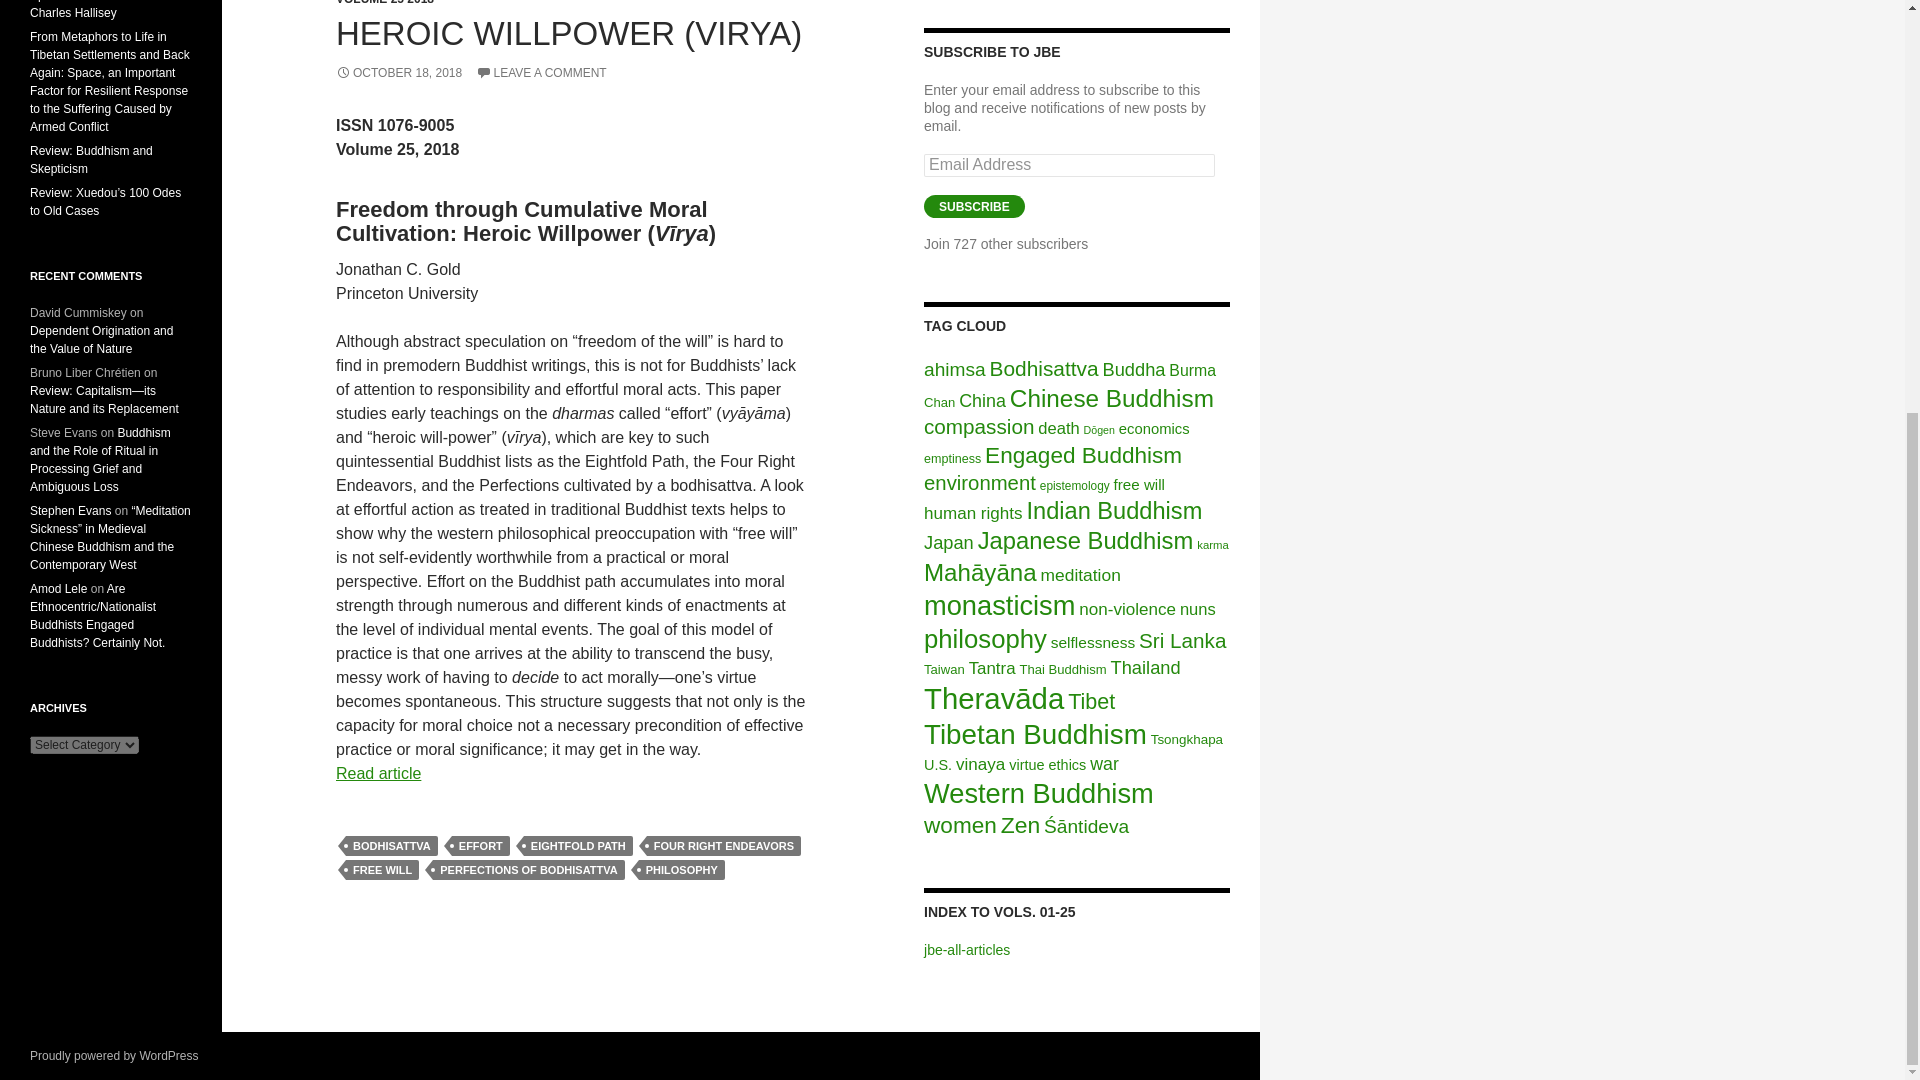  I want to click on VOLUME 25 2018, so click(384, 3).